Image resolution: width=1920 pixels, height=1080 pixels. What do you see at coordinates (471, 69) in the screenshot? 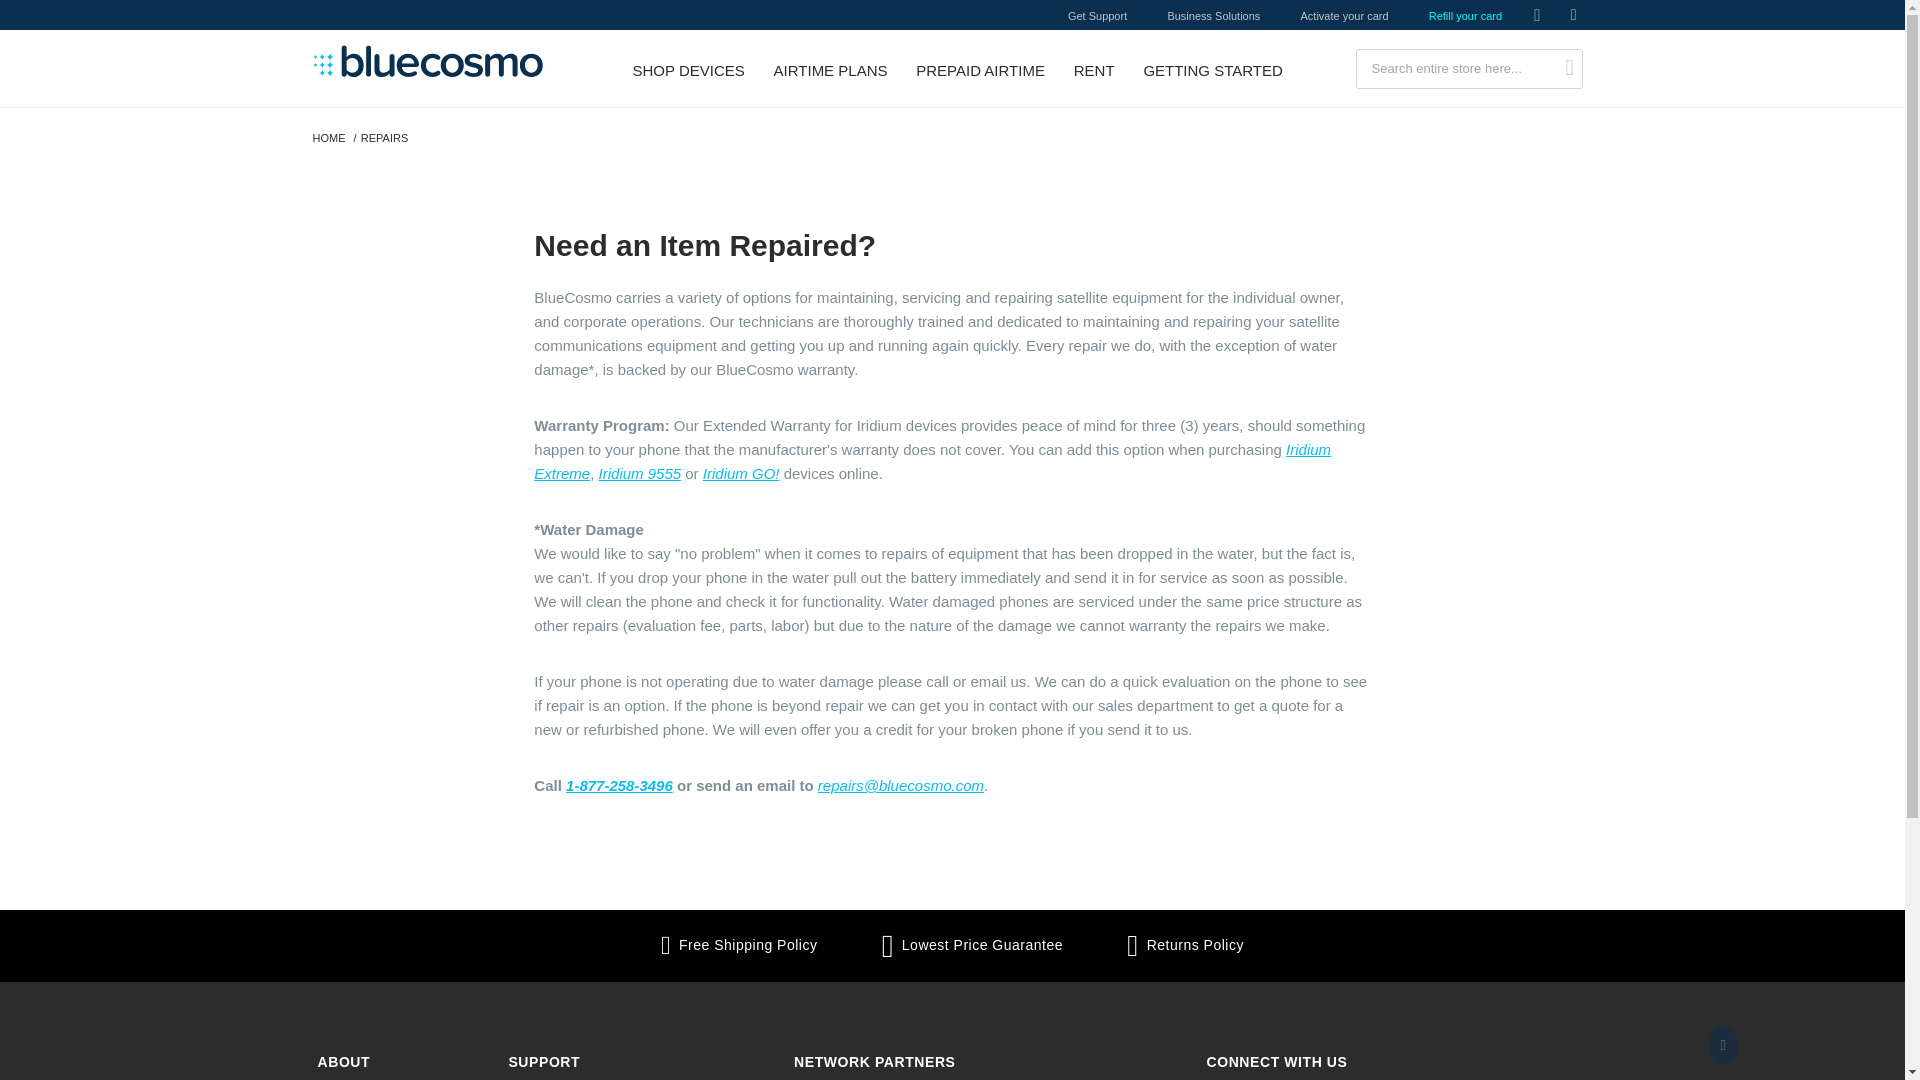
I see `BlueCosmo Satellite Communications` at bounding box center [471, 69].